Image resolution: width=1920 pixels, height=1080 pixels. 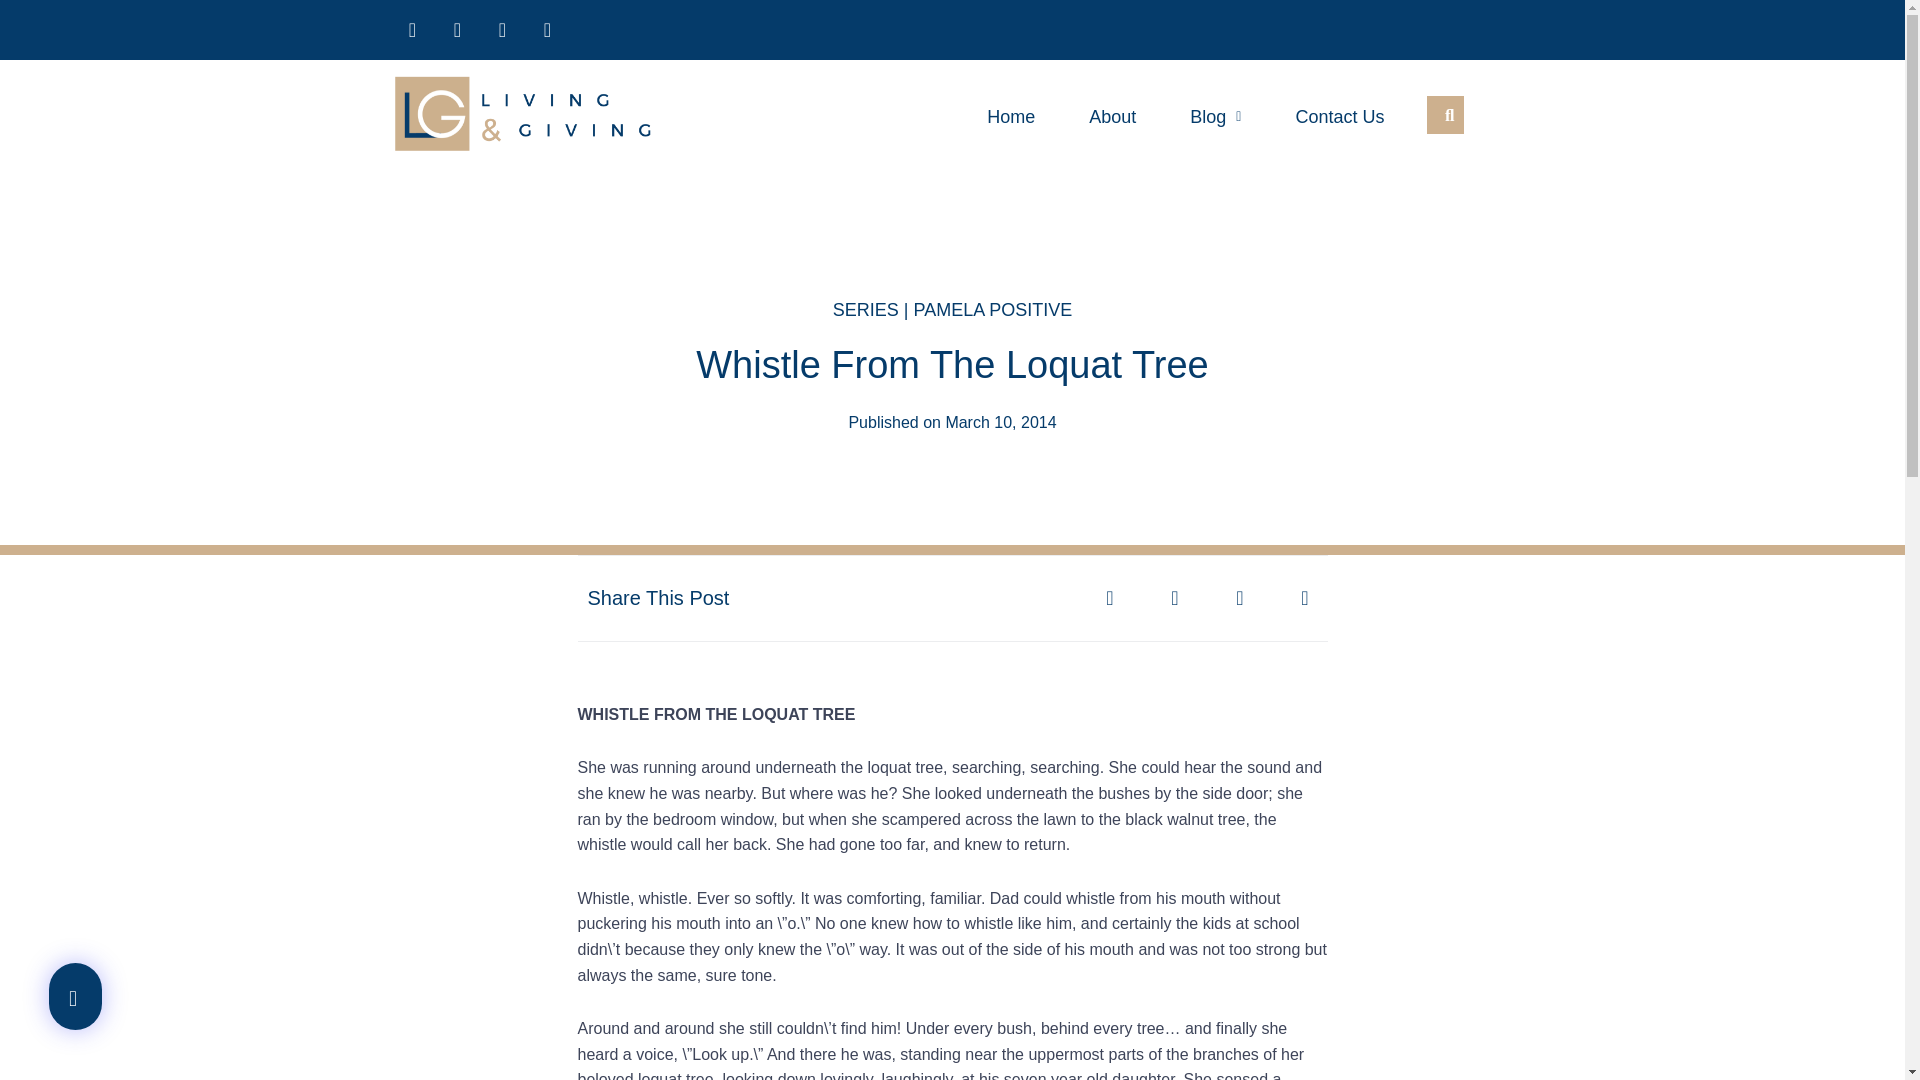 I want to click on Linkedin, so click(x=548, y=29).